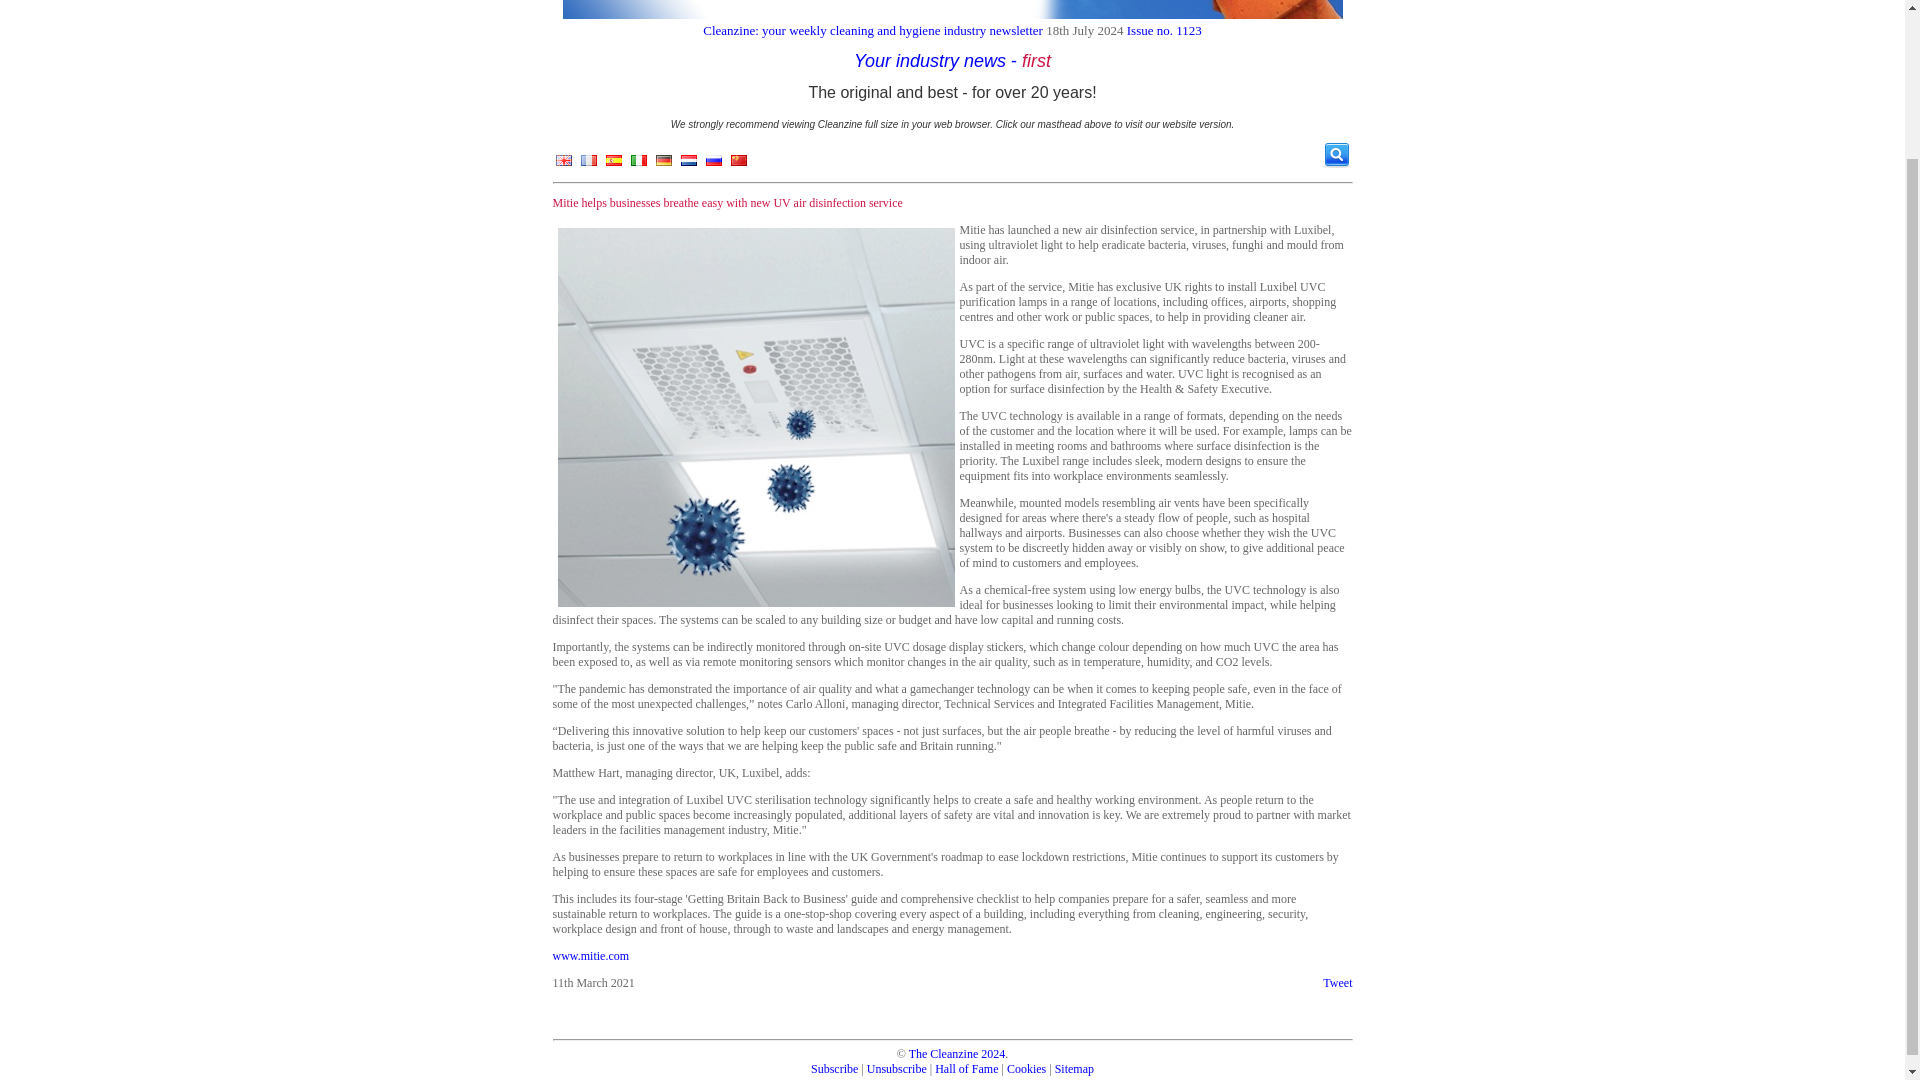  What do you see at coordinates (590, 956) in the screenshot?
I see `www.mitie.com` at bounding box center [590, 956].